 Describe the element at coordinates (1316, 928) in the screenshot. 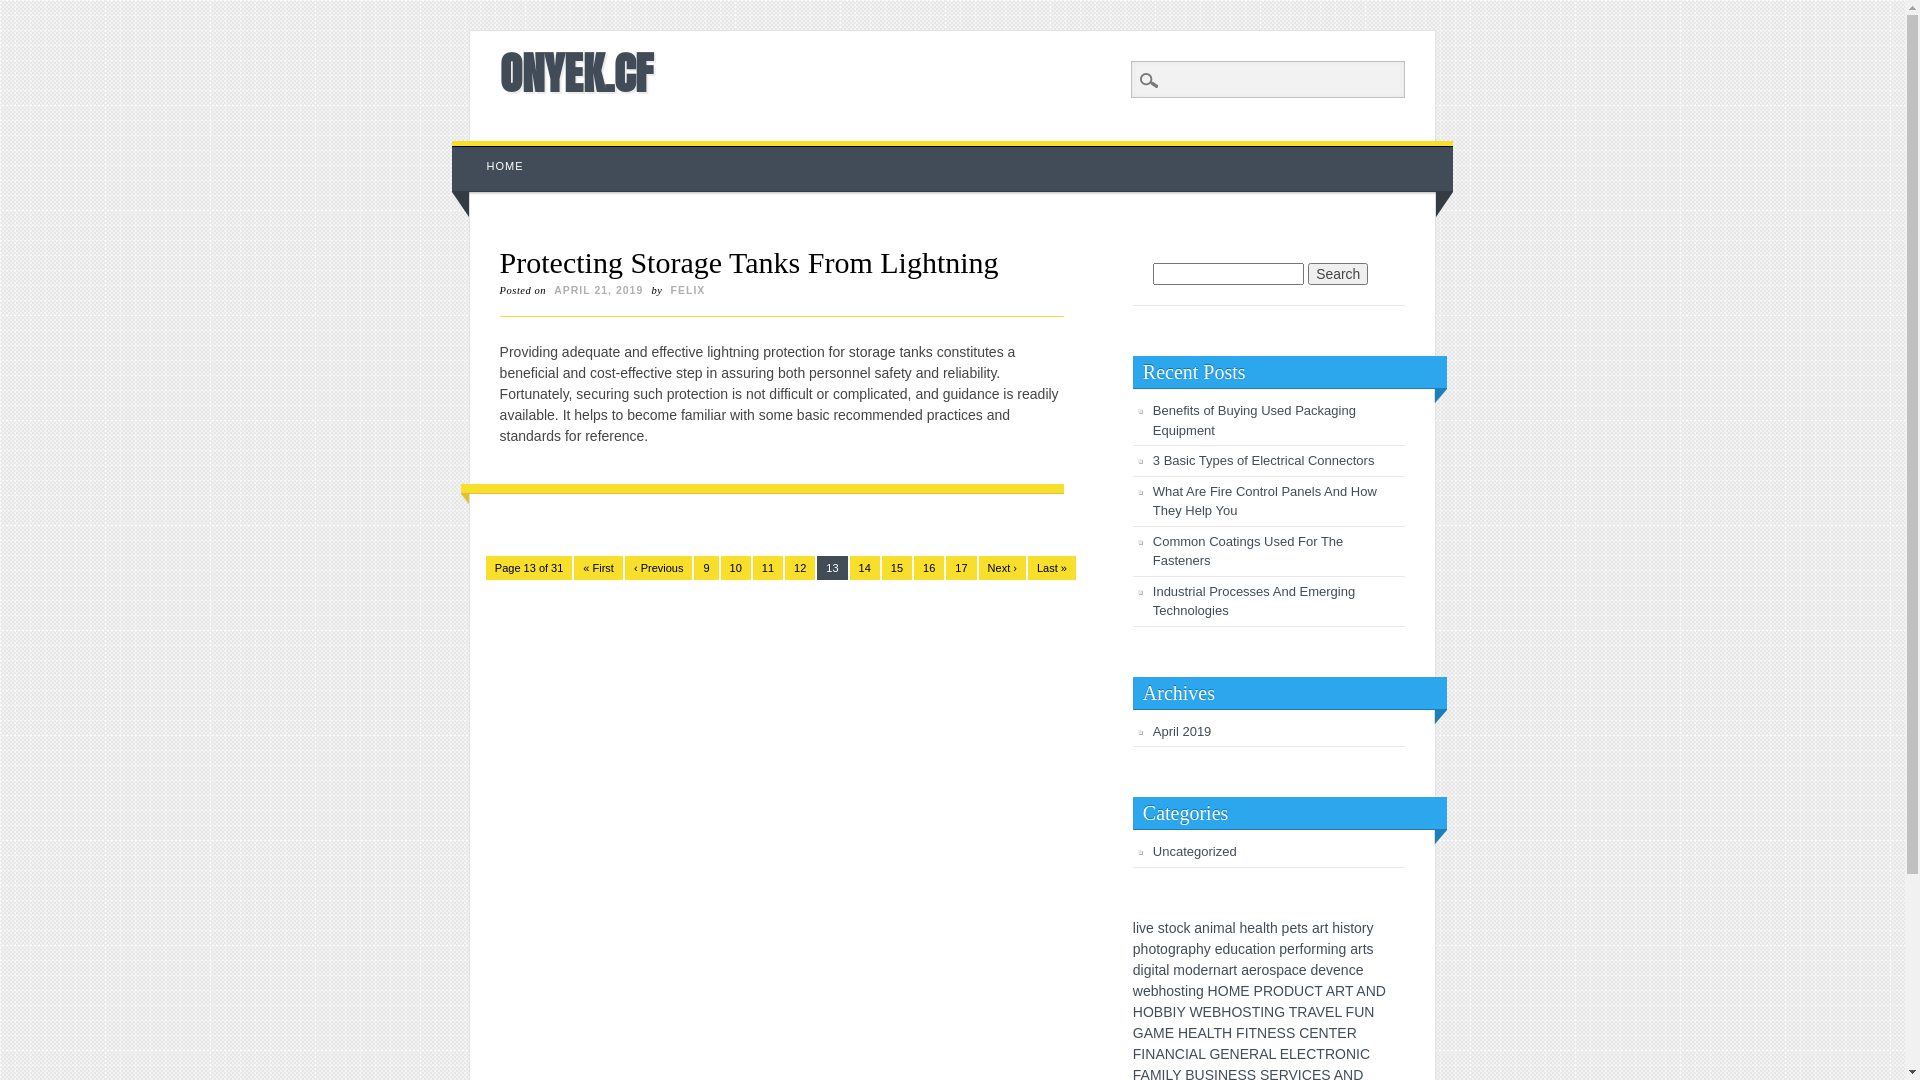

I see `a` at that location.